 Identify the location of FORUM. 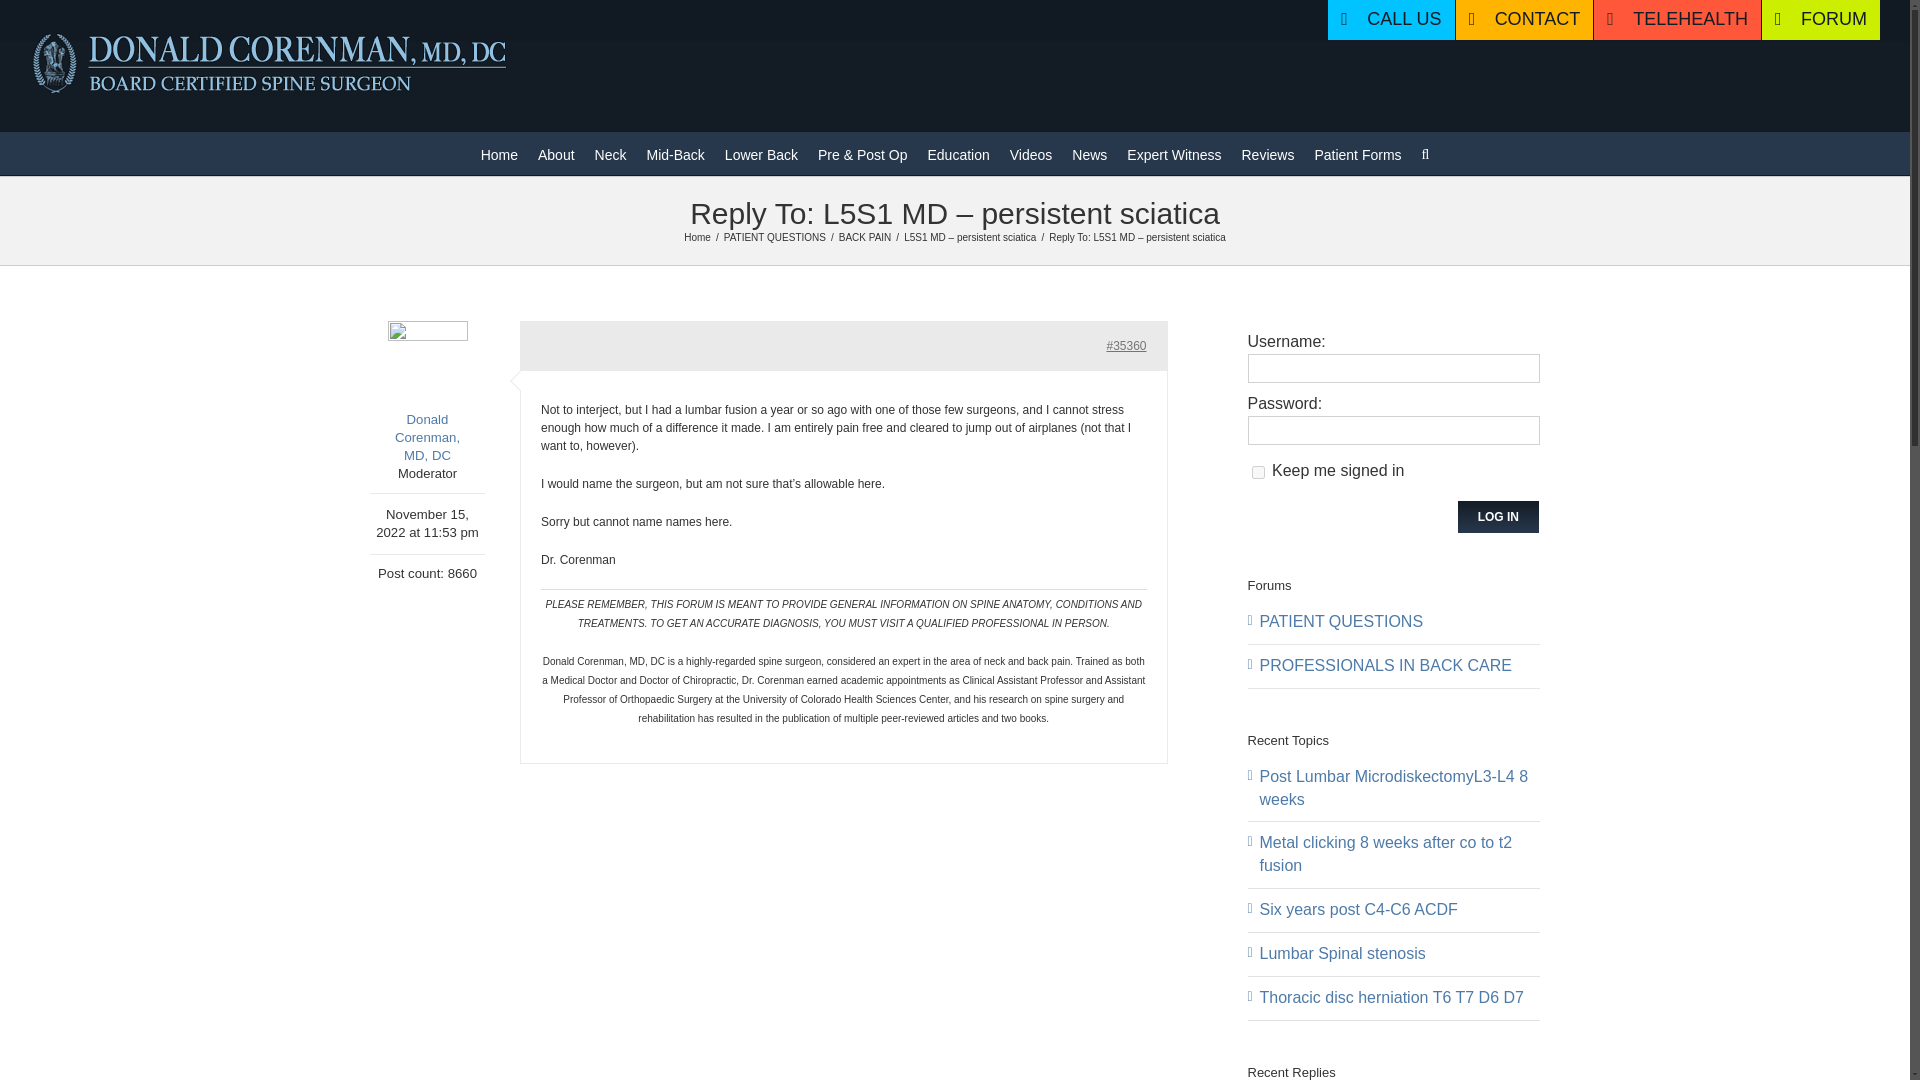
(1820, 20).